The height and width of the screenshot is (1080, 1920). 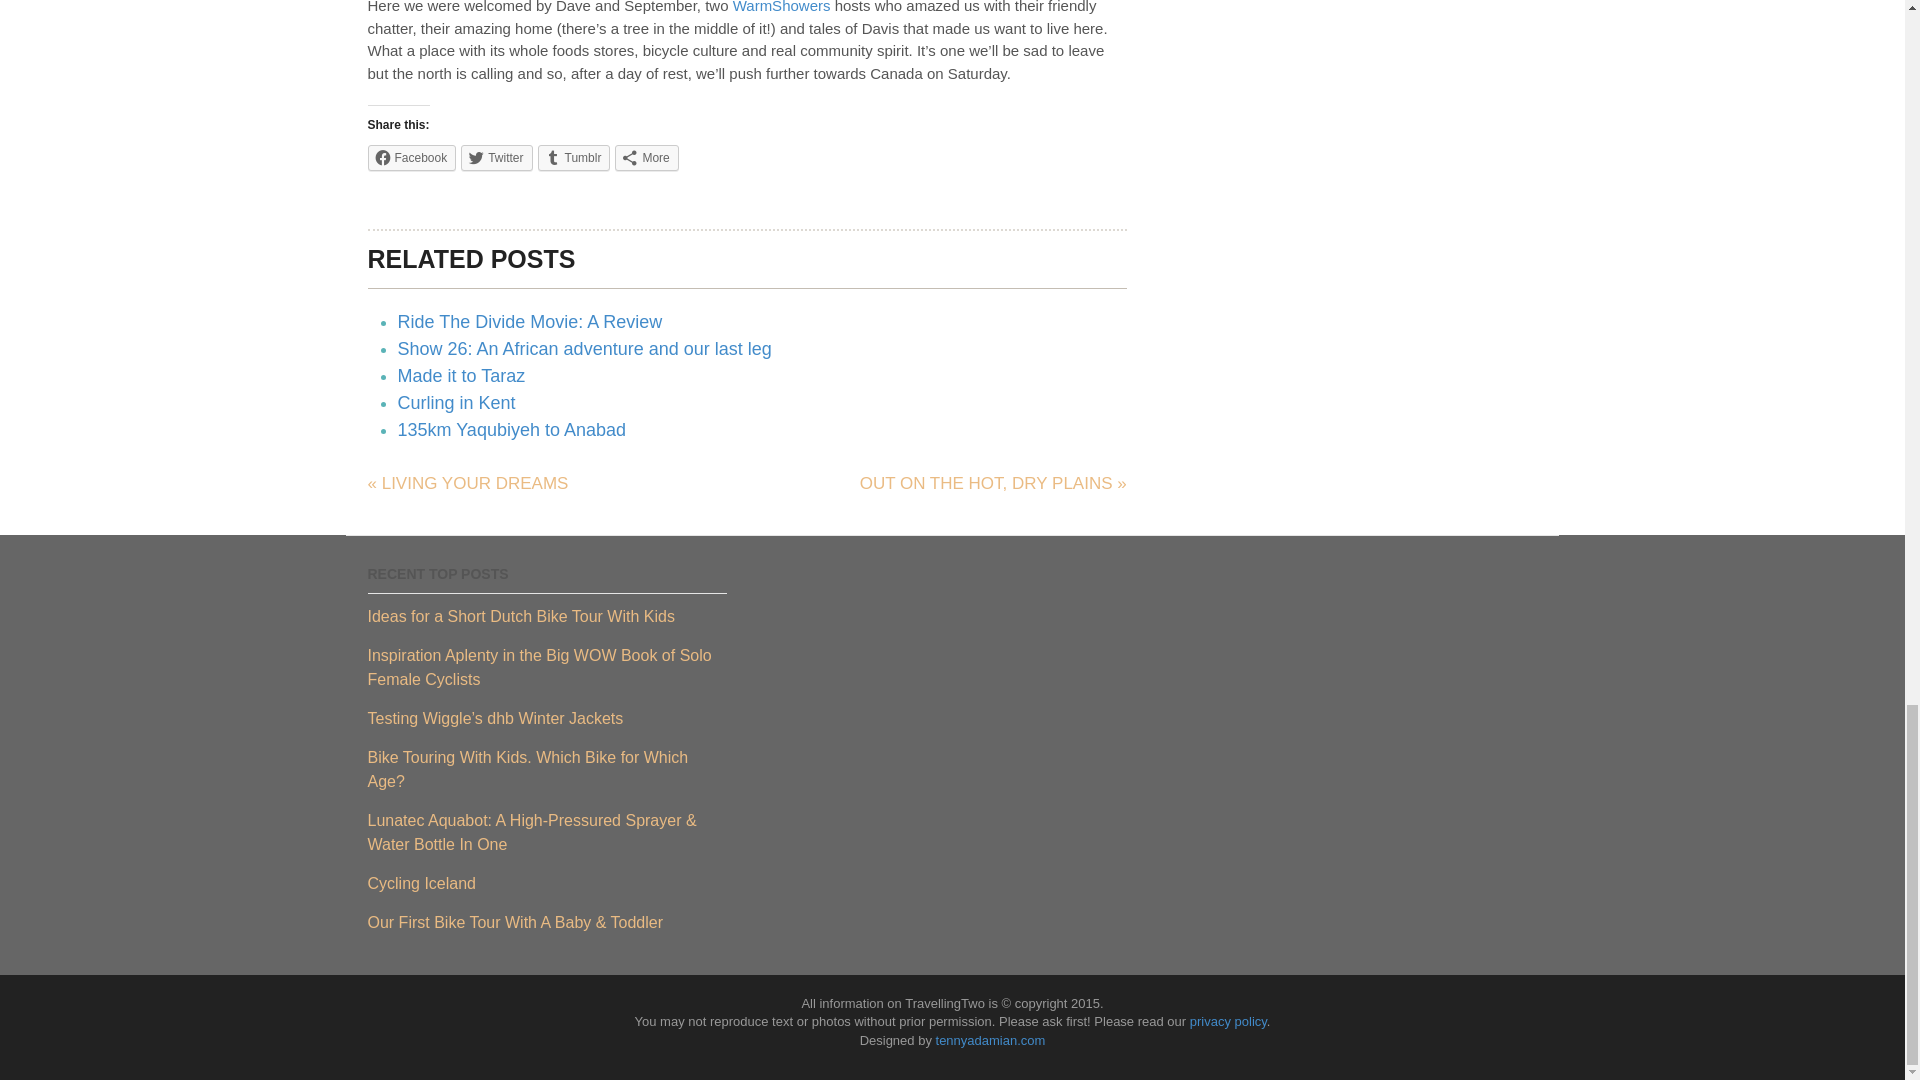 What do you see at coordinates (646, 157) in the screenshot?
I see `More` at bounding box center [646, 157].